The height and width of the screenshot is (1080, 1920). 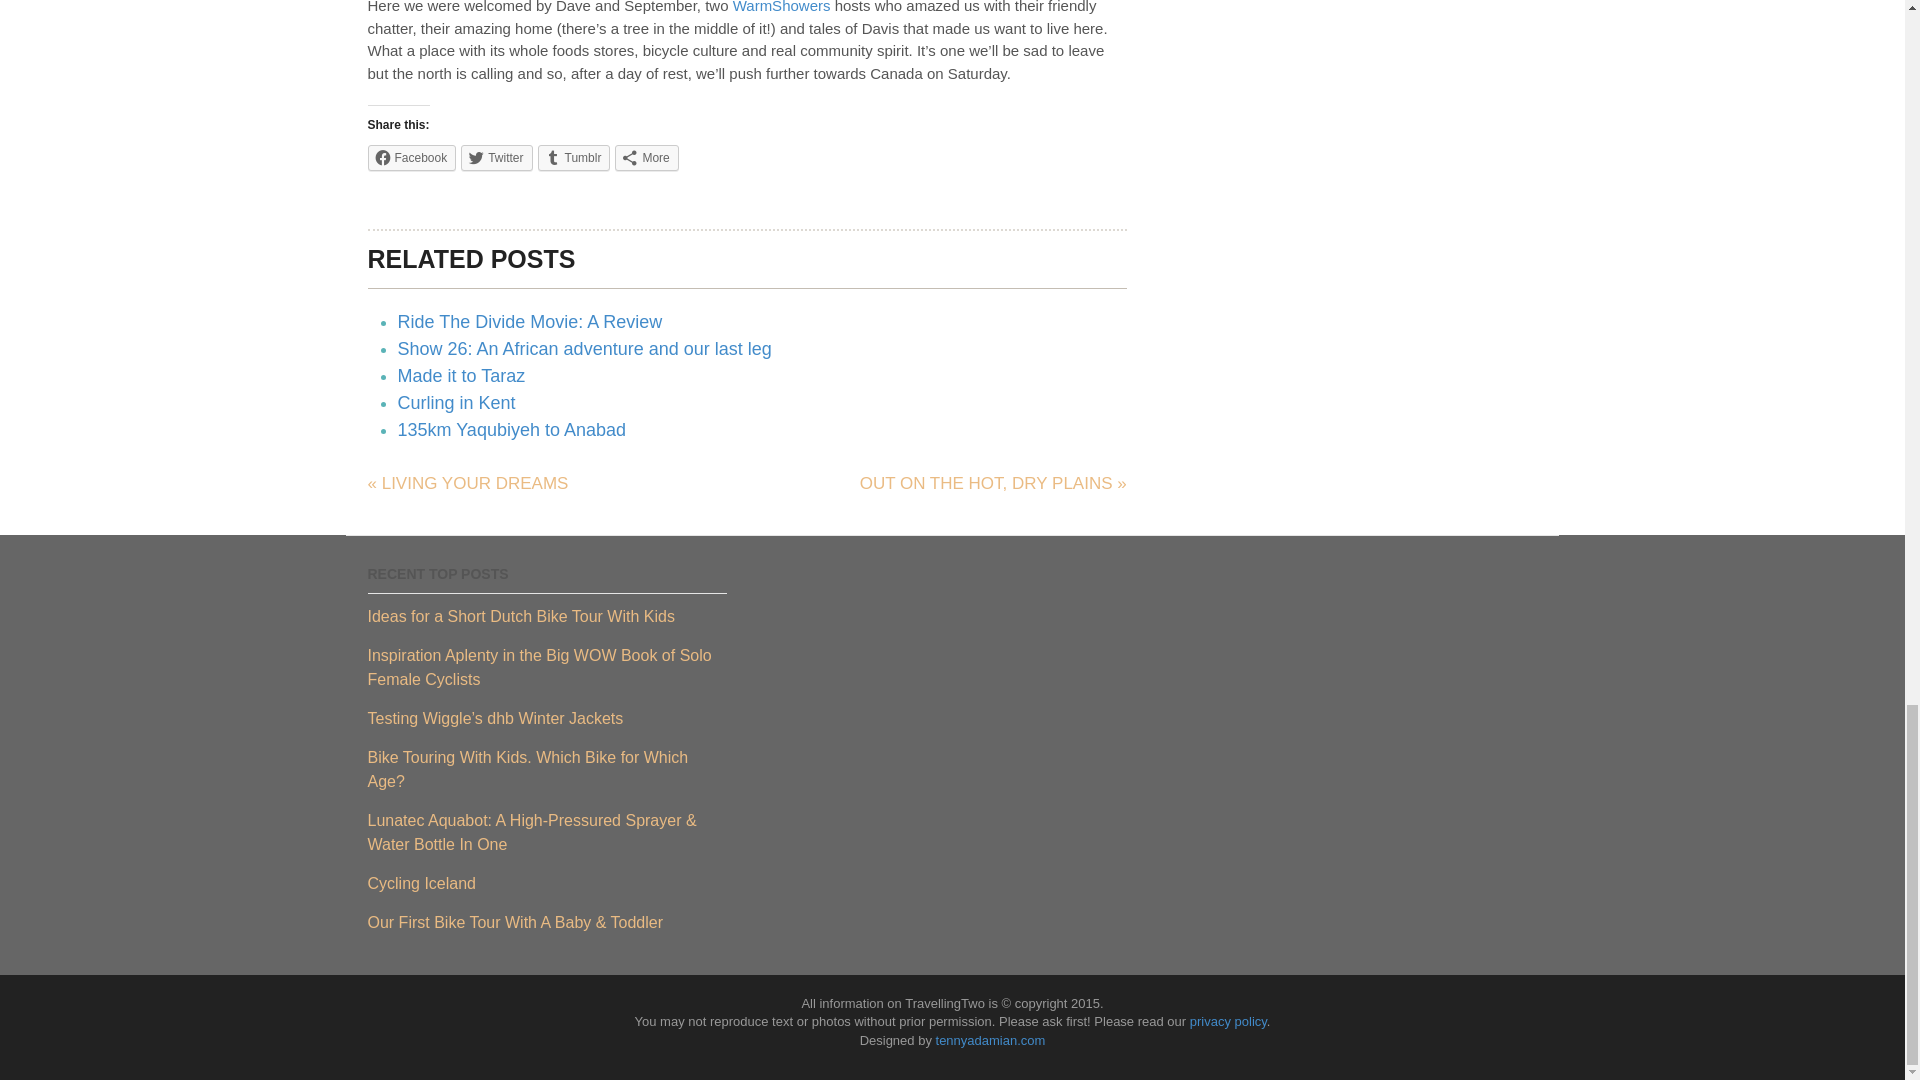 What do you see at coordinates (646, 157) in the screenshot?
I see `More` at bounding box center [646, 157].